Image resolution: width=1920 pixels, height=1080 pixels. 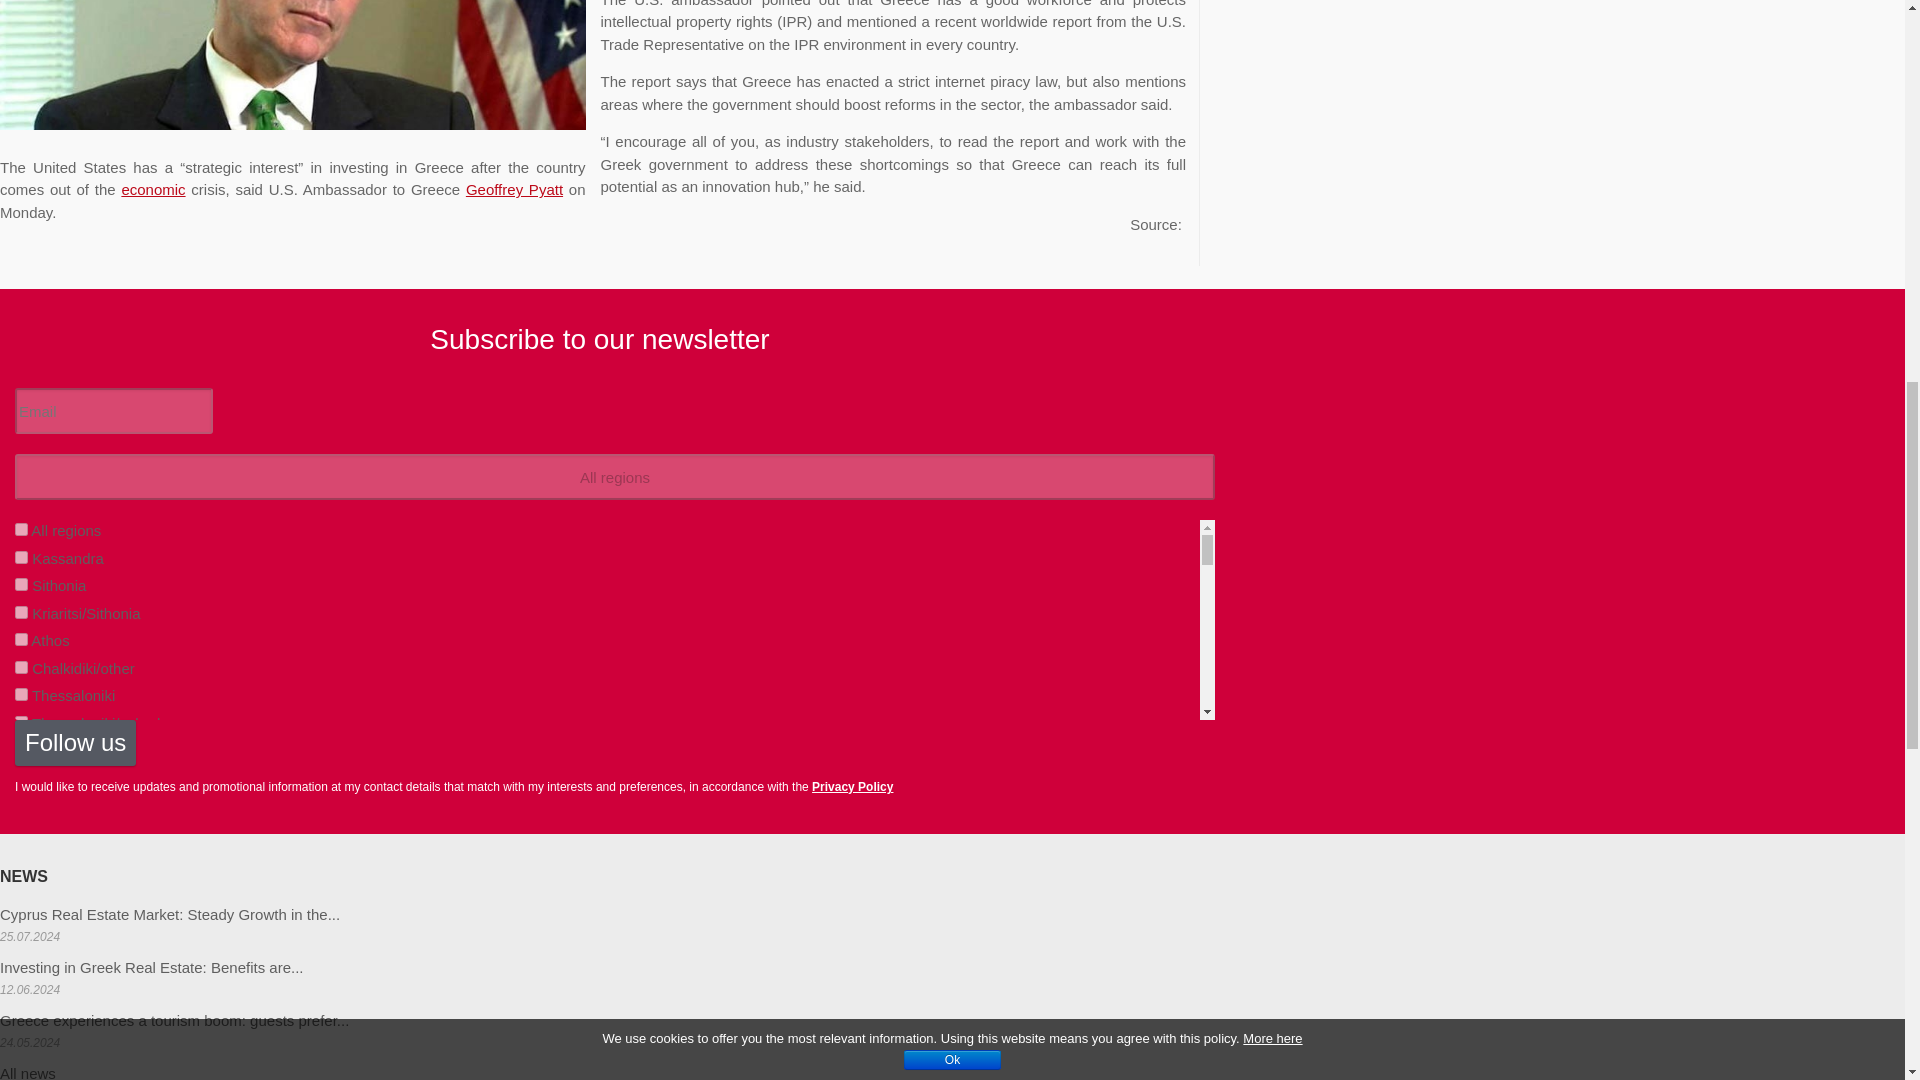 I want to click on 6, so click(x=22, y=750).